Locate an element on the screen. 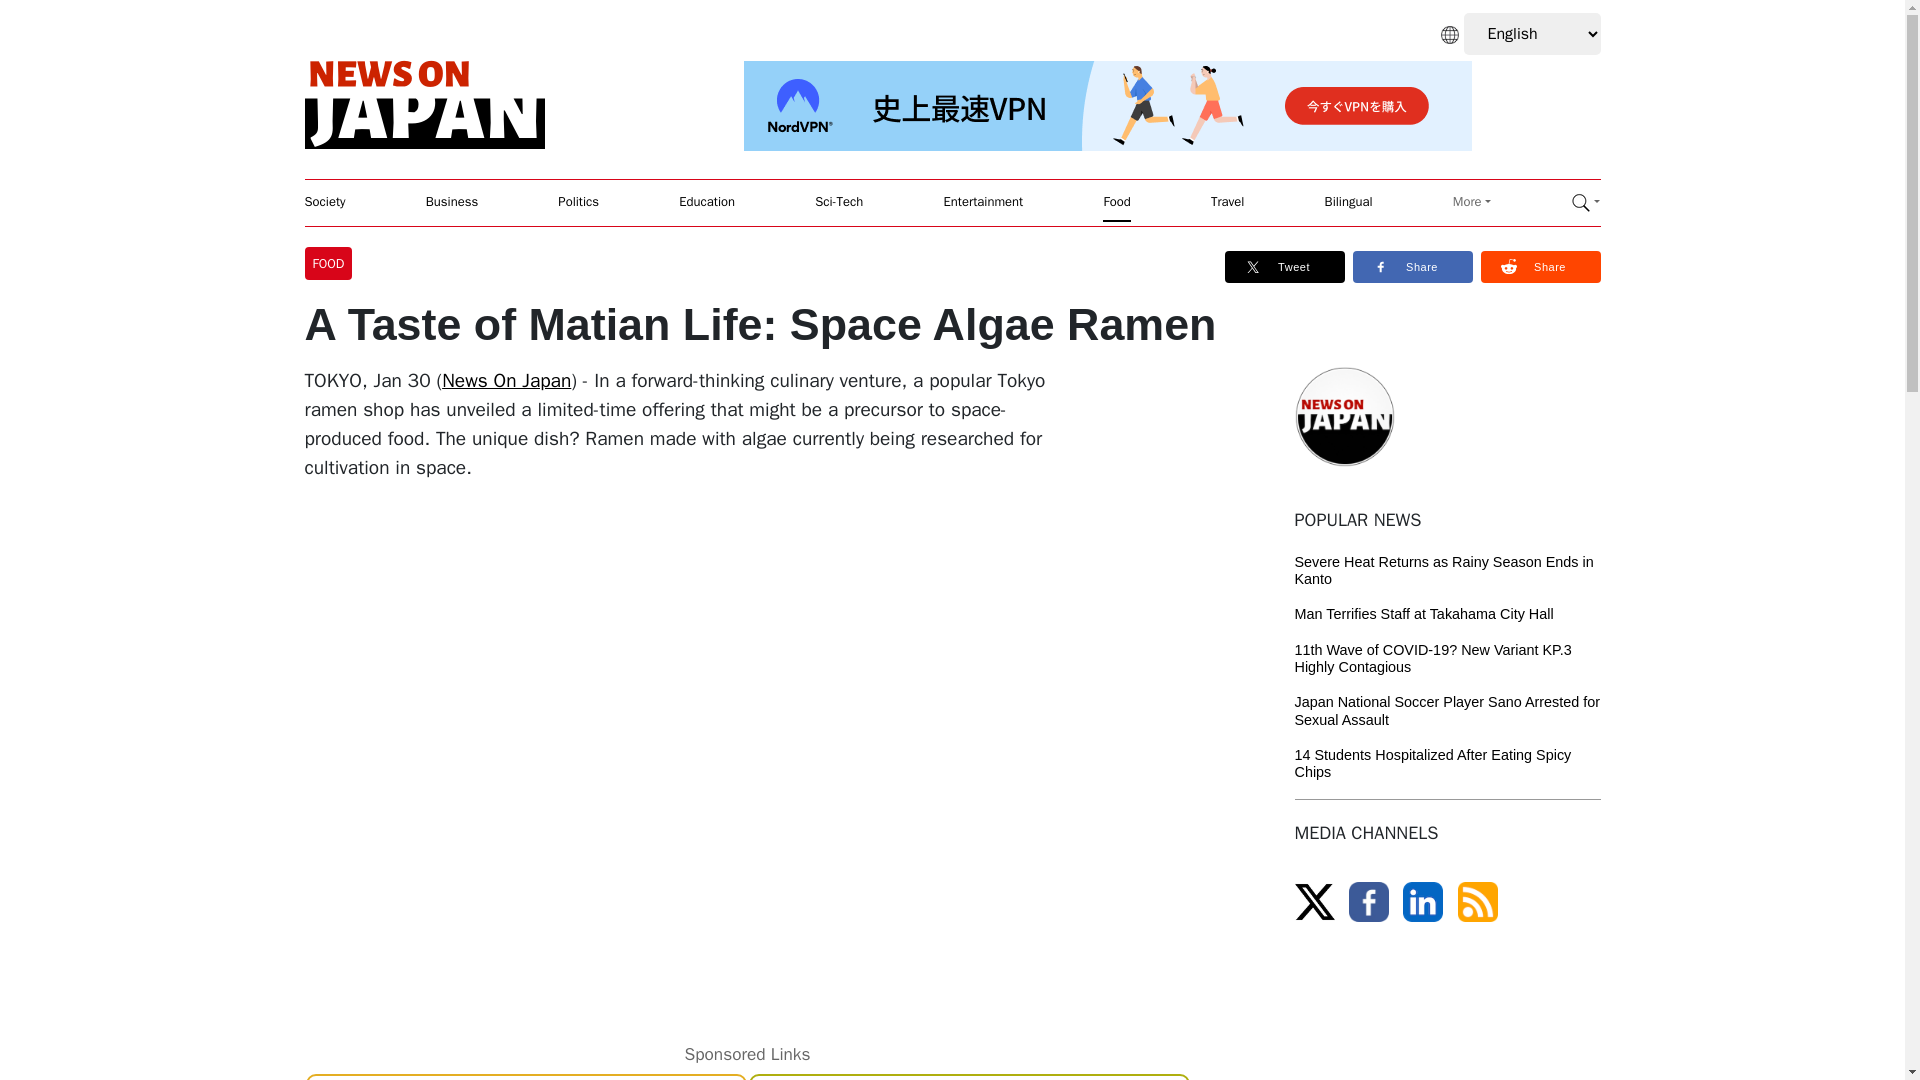 The width and height of the screenshot is (1920, 1080). Politics is located at coordinates (578, 202).